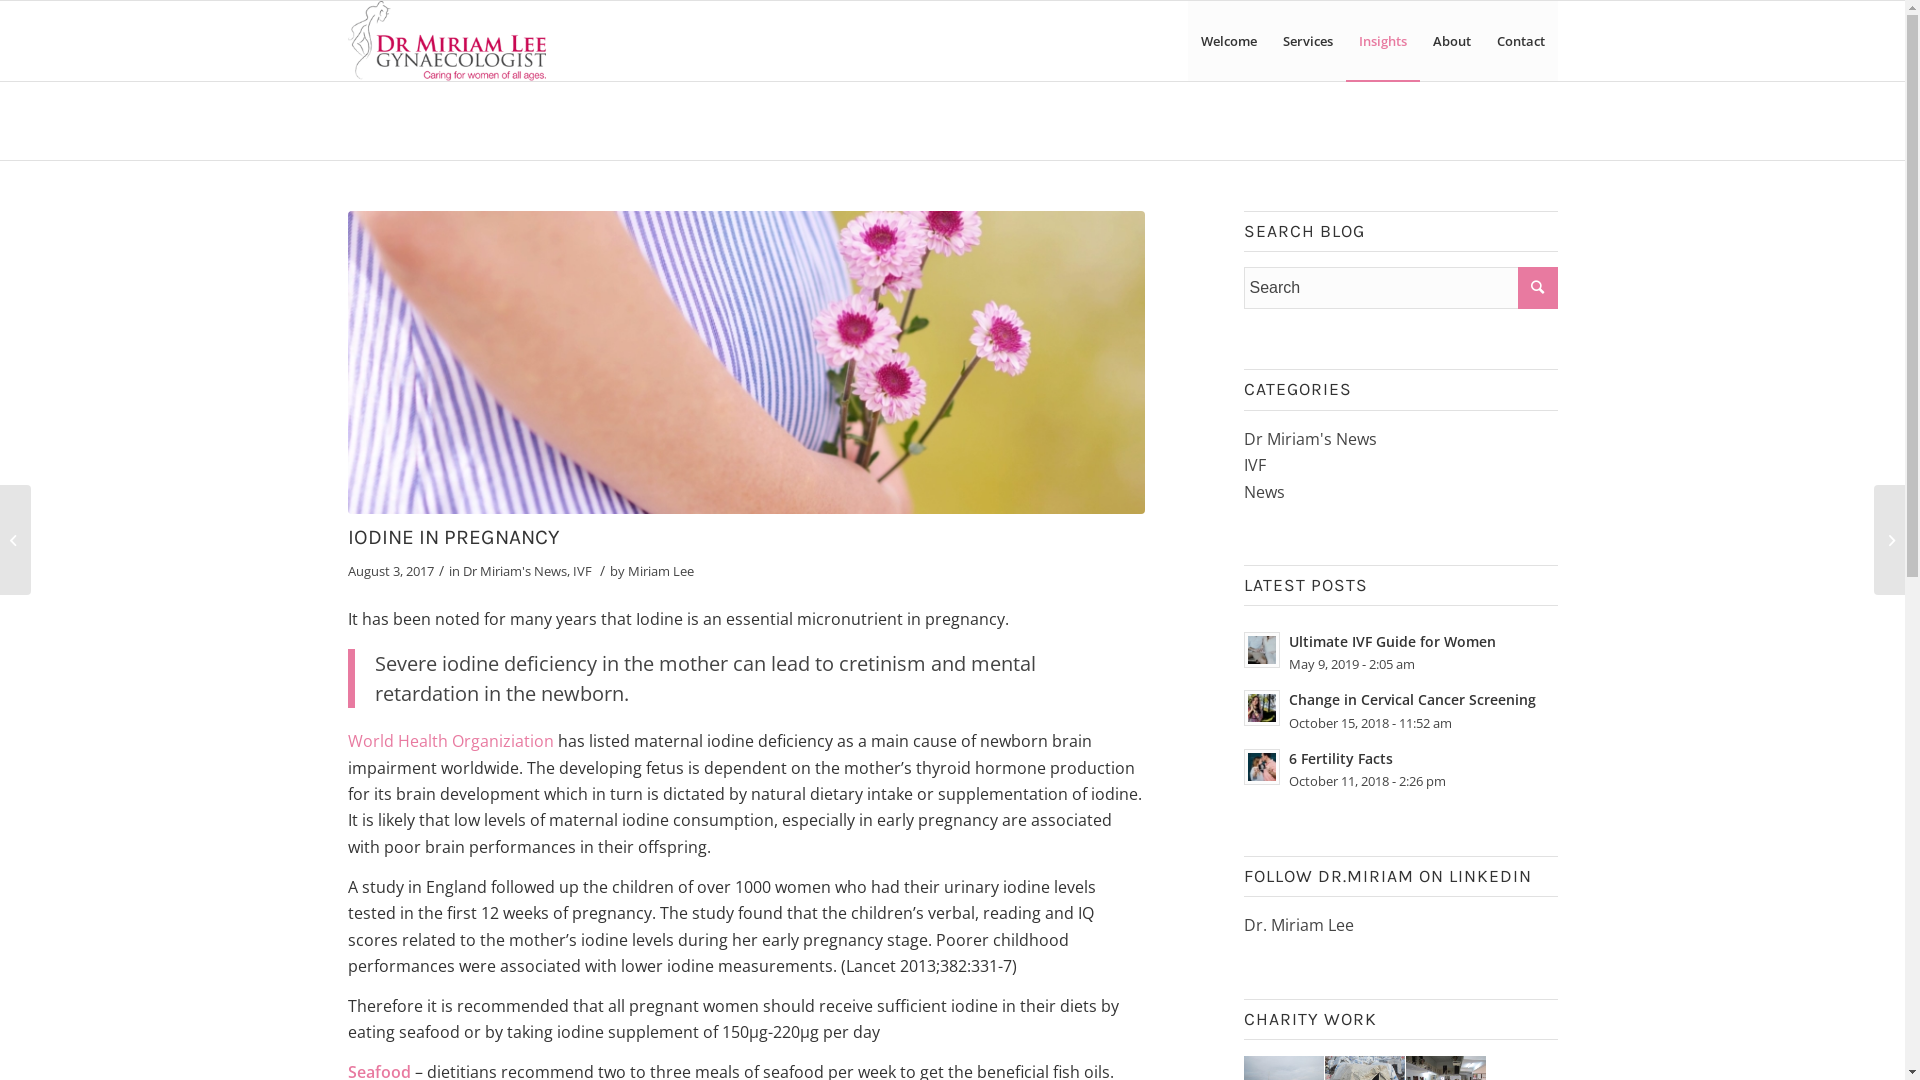  I want to click on Ultimate IVF Guide for Women
May 9, 2019 - 2:05 am, so click(1401, 652).